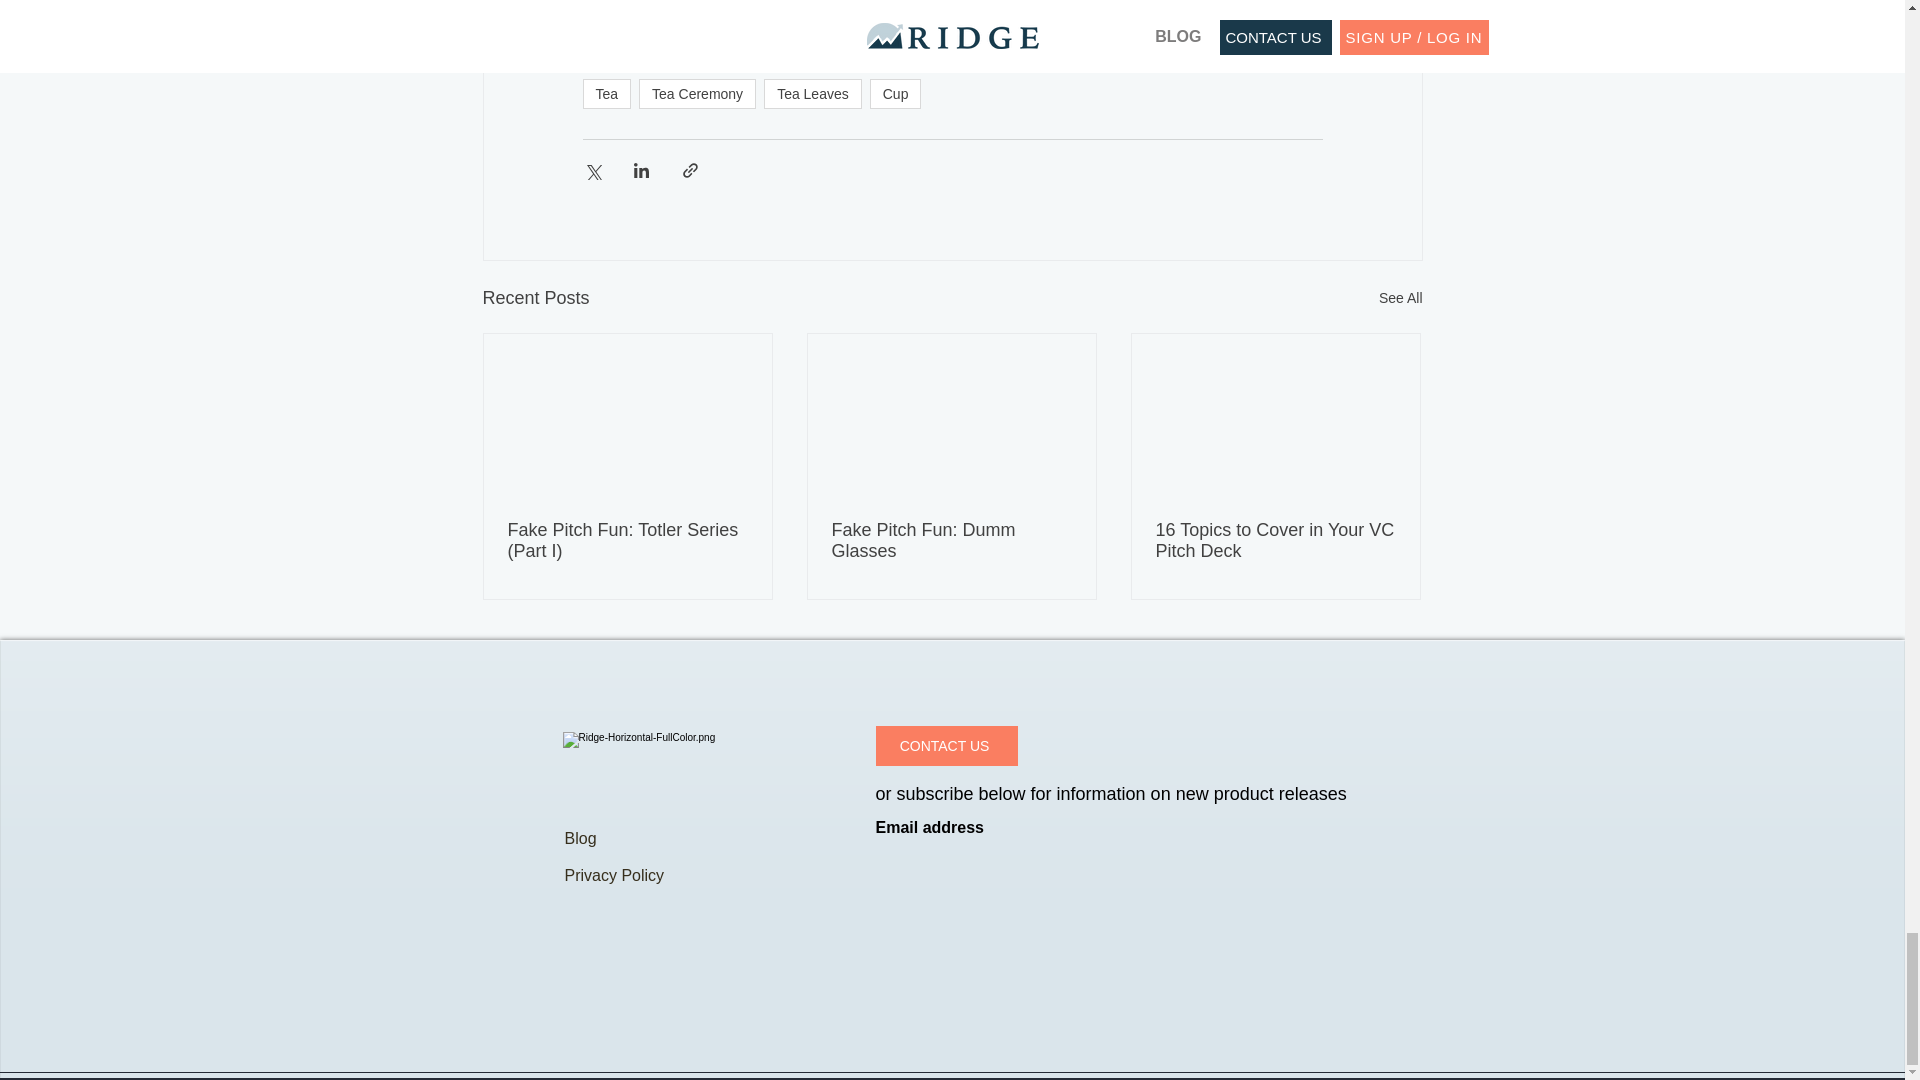 The height and width of the screenshot is (1080, 1920). What do you see at coordinates (946, 745) in the screenshot?
I see `CONTACT US` at bounding box center [946, 745].